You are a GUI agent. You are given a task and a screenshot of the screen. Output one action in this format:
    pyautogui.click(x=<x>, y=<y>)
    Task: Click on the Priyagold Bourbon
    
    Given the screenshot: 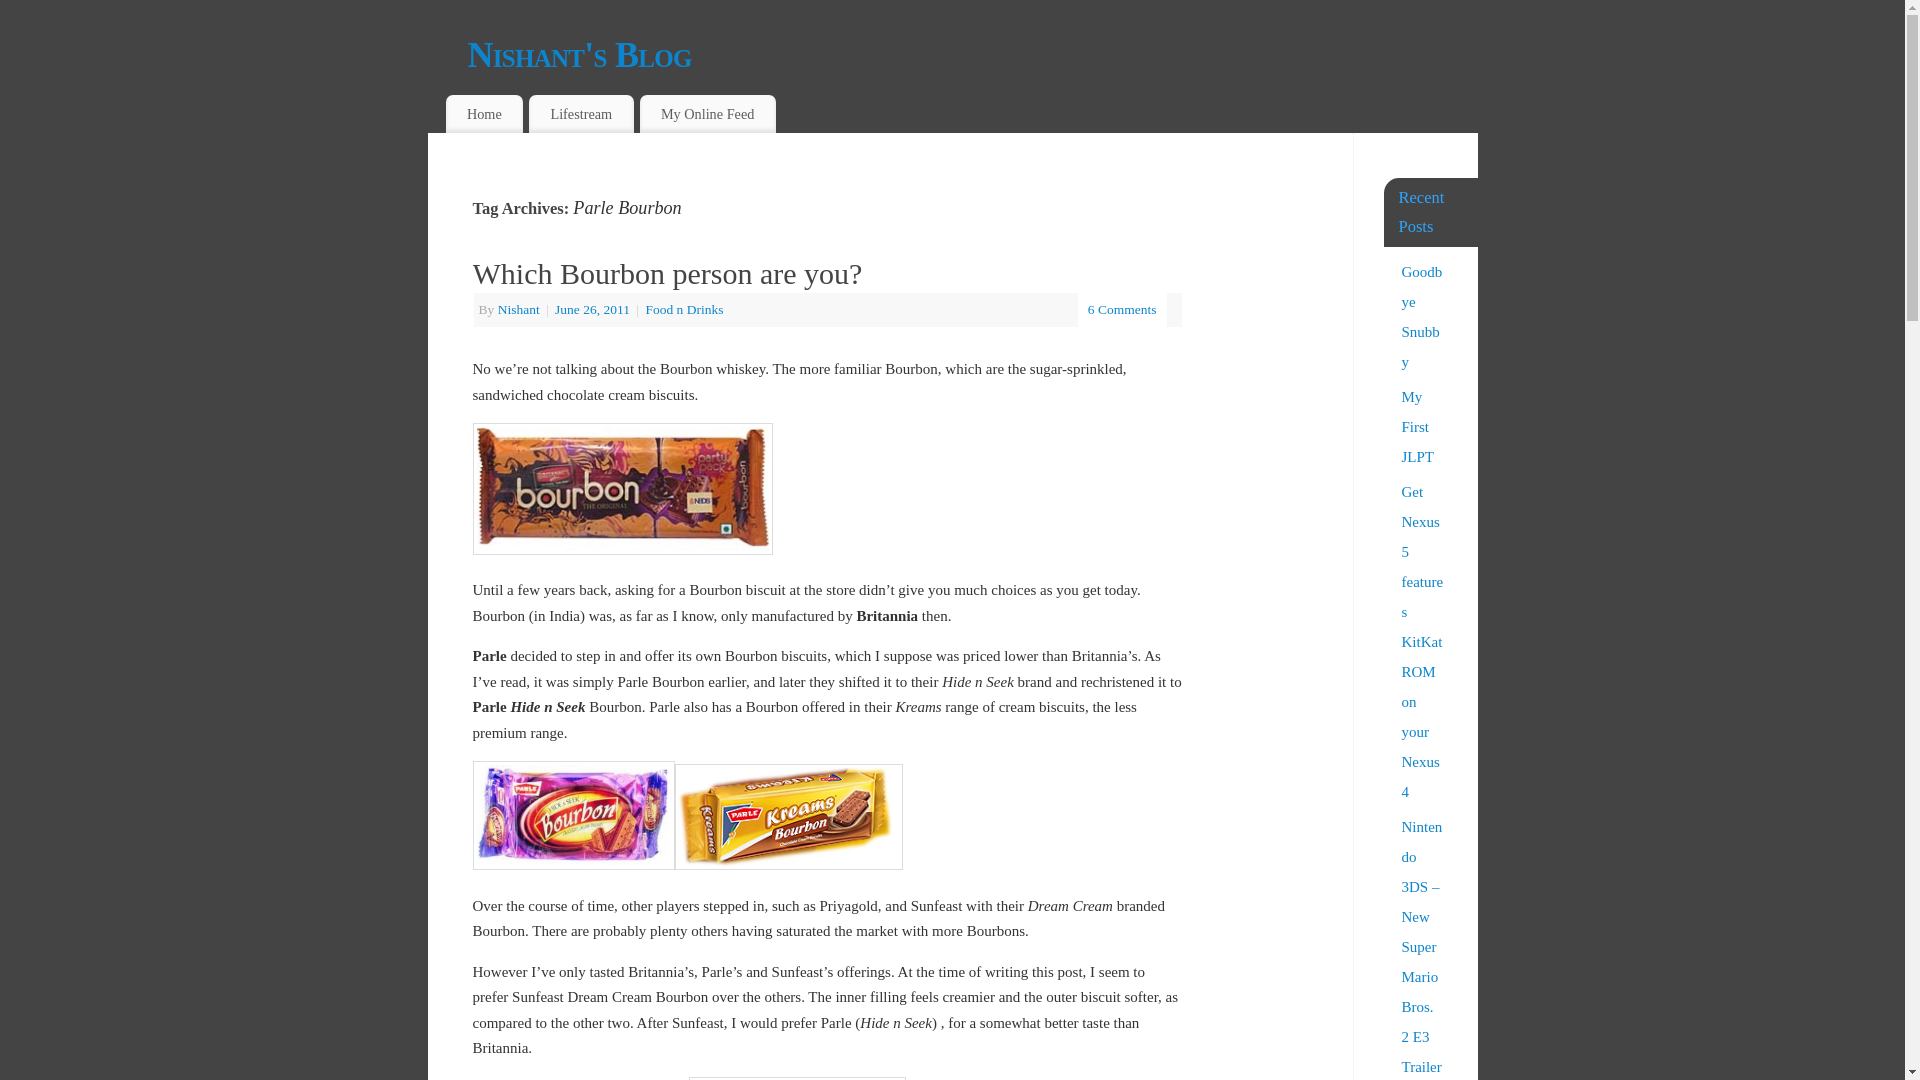 What is the action you would take?
    pyautogui.click(x=796, y=1078)
    